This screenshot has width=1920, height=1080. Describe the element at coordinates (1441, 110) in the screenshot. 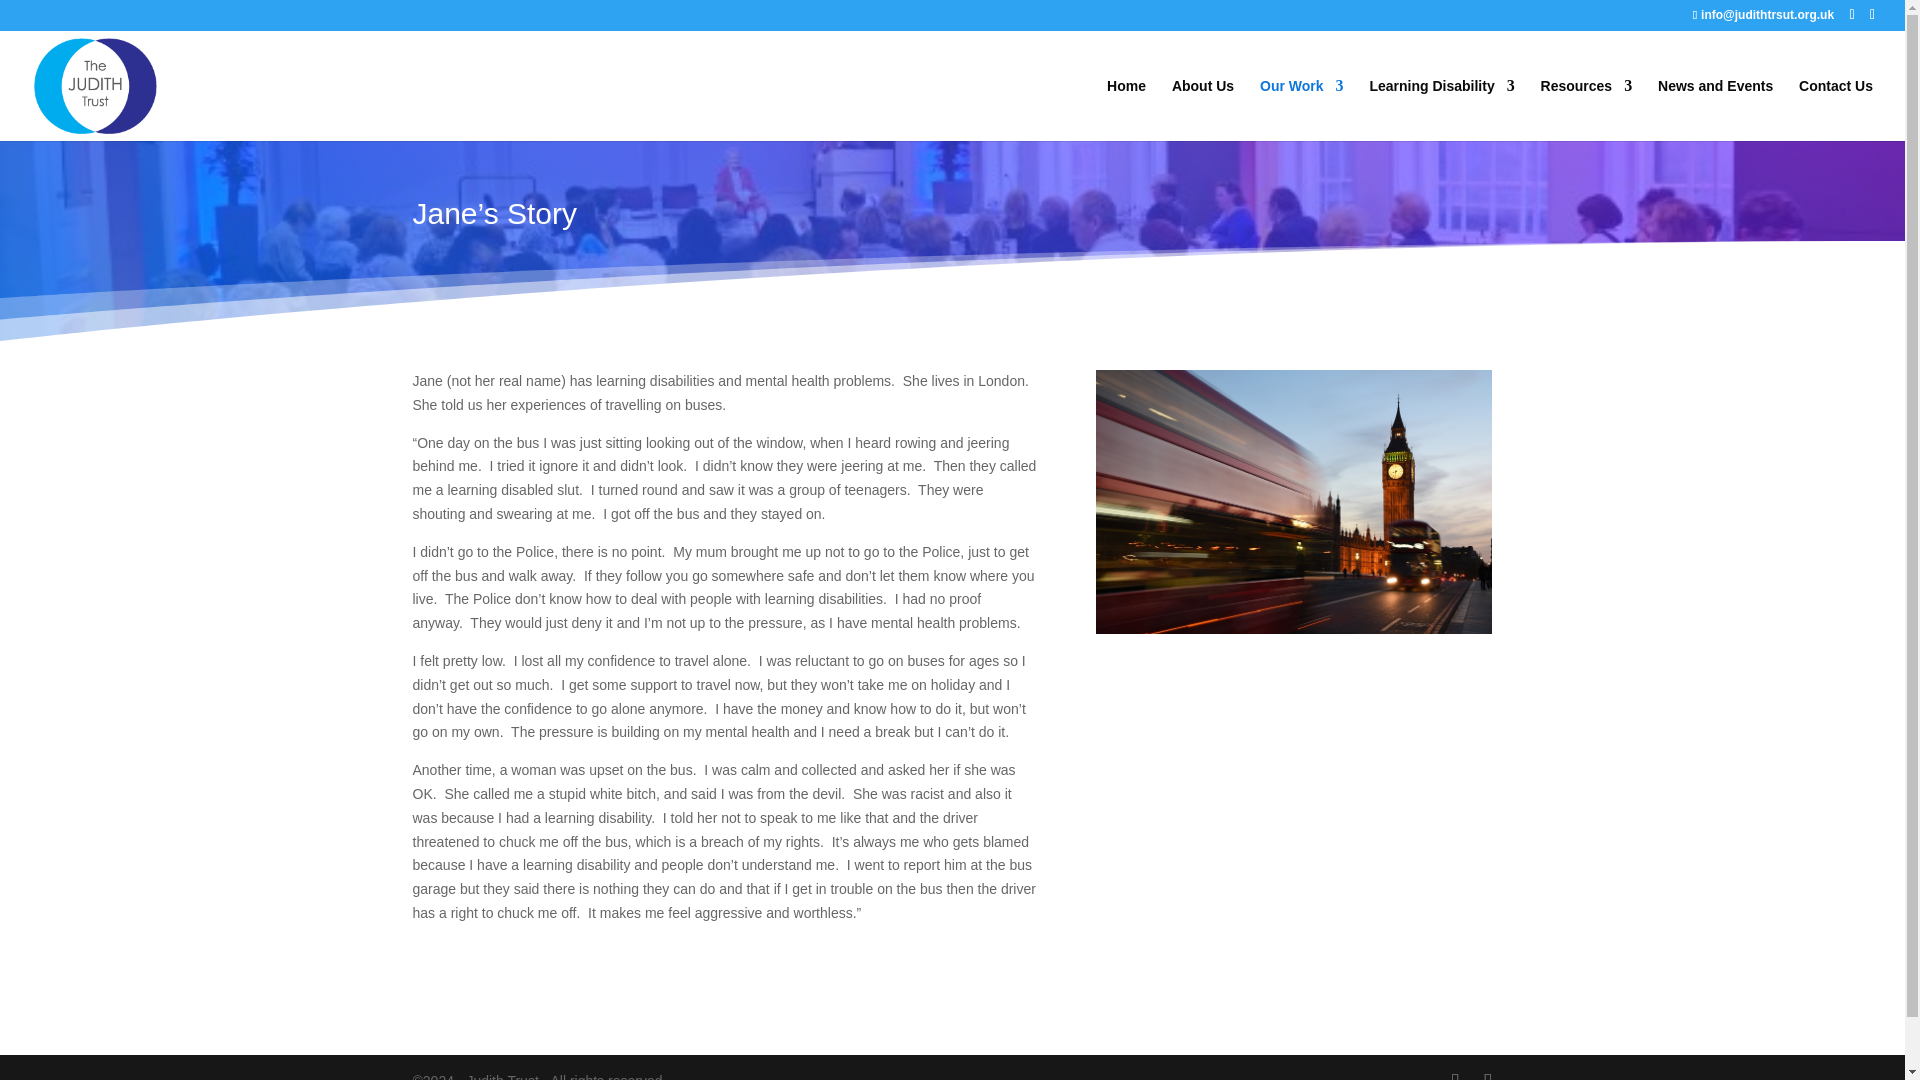

I see `Learning Disability` at that location.